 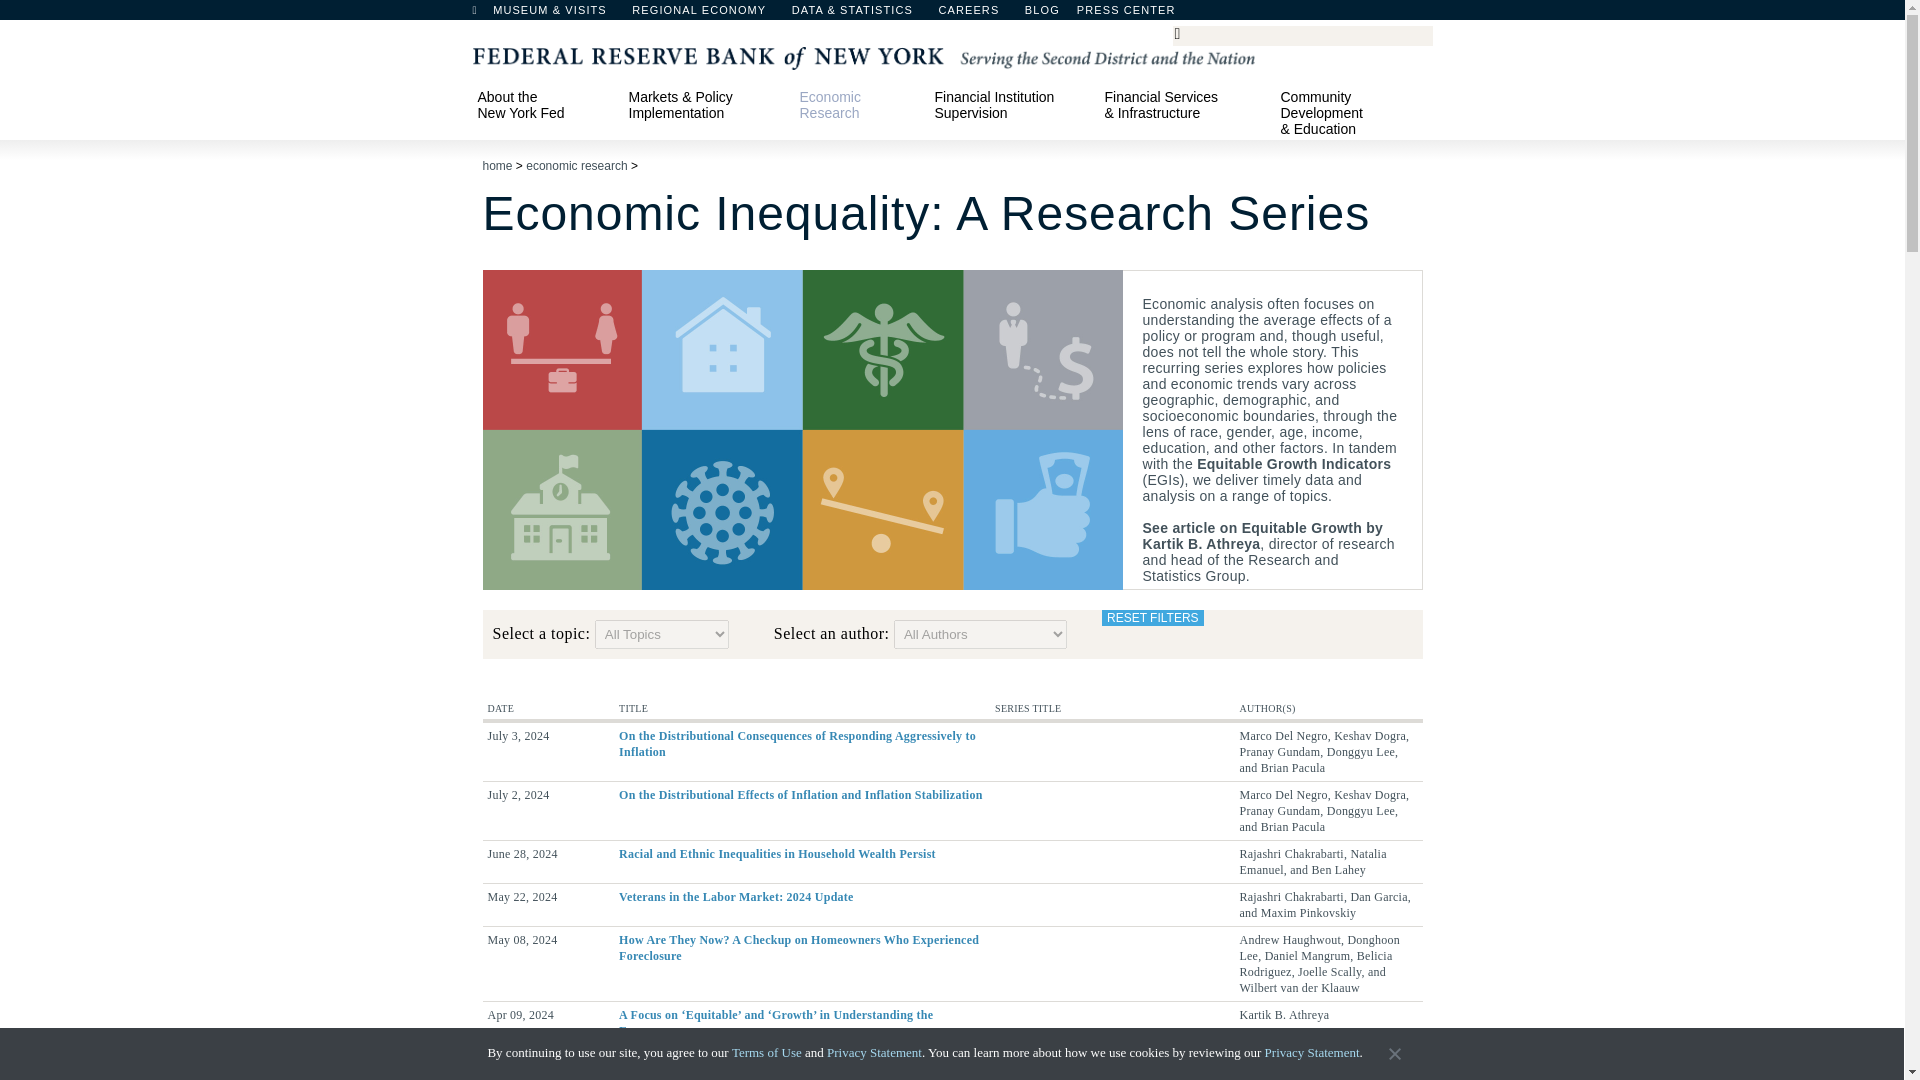 What do you see at coordinates (1095, 15) in the screenshot?
I see `Liberty Street Economics Blog` at bounding box center [1095, 15].